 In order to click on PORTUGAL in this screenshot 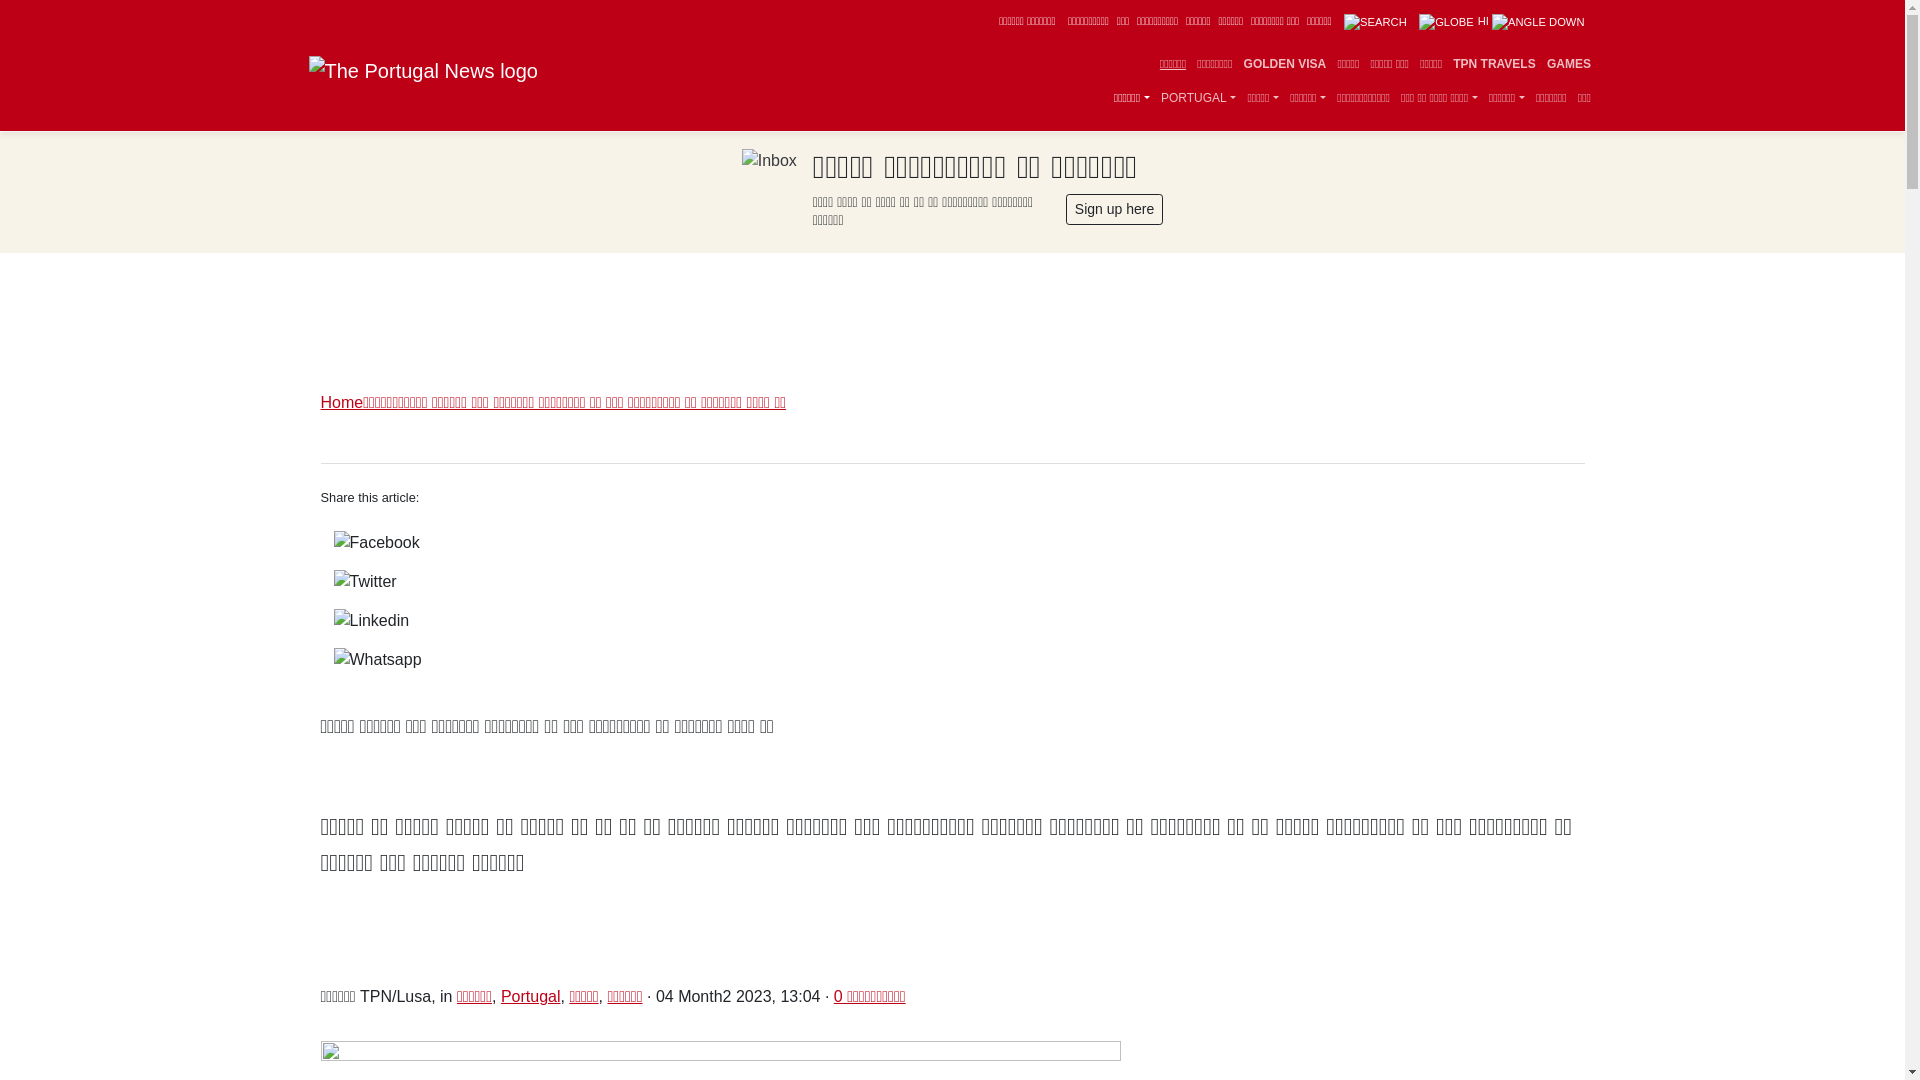, I will do `click(1198, 98)`.